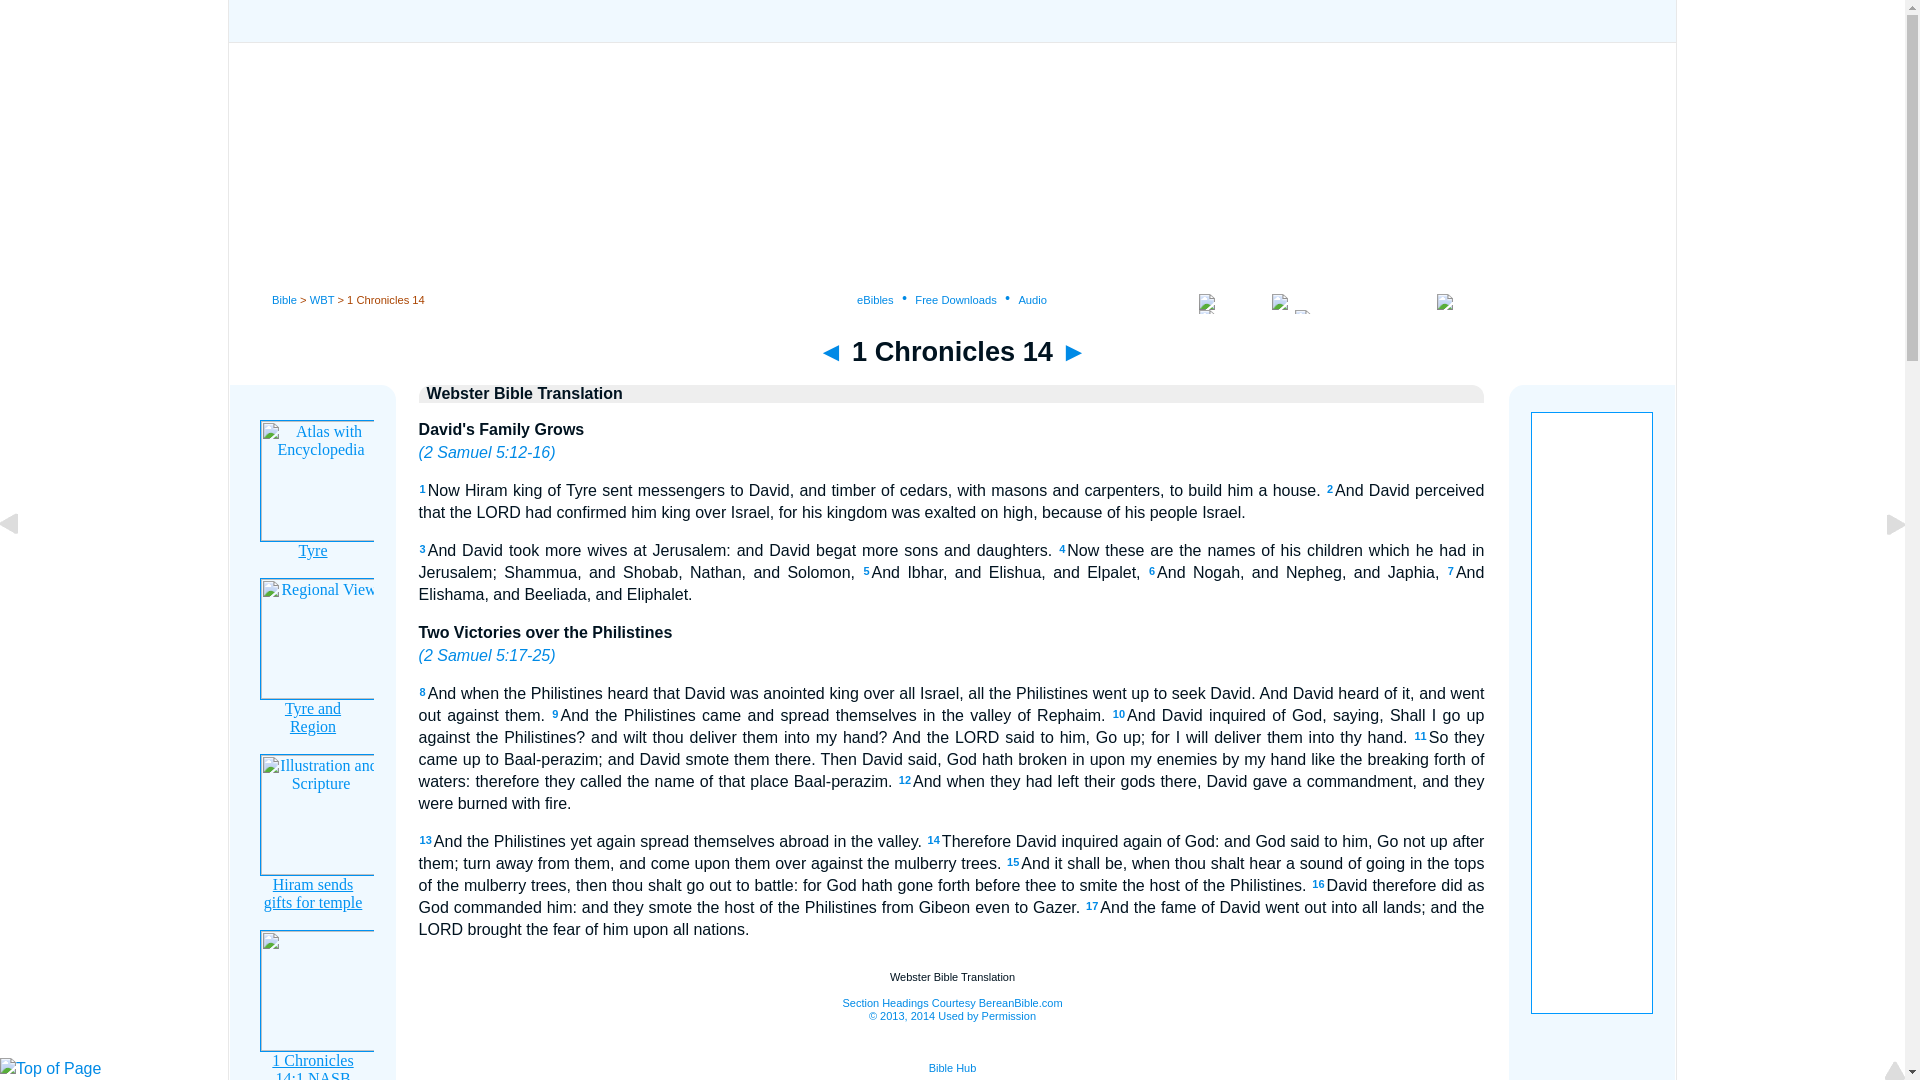 This screenshot has width=1920, height=1080. What do you see at coordinates (1152, 570) in the screenshot?
I see `6` at bounding box center [1152, 570].